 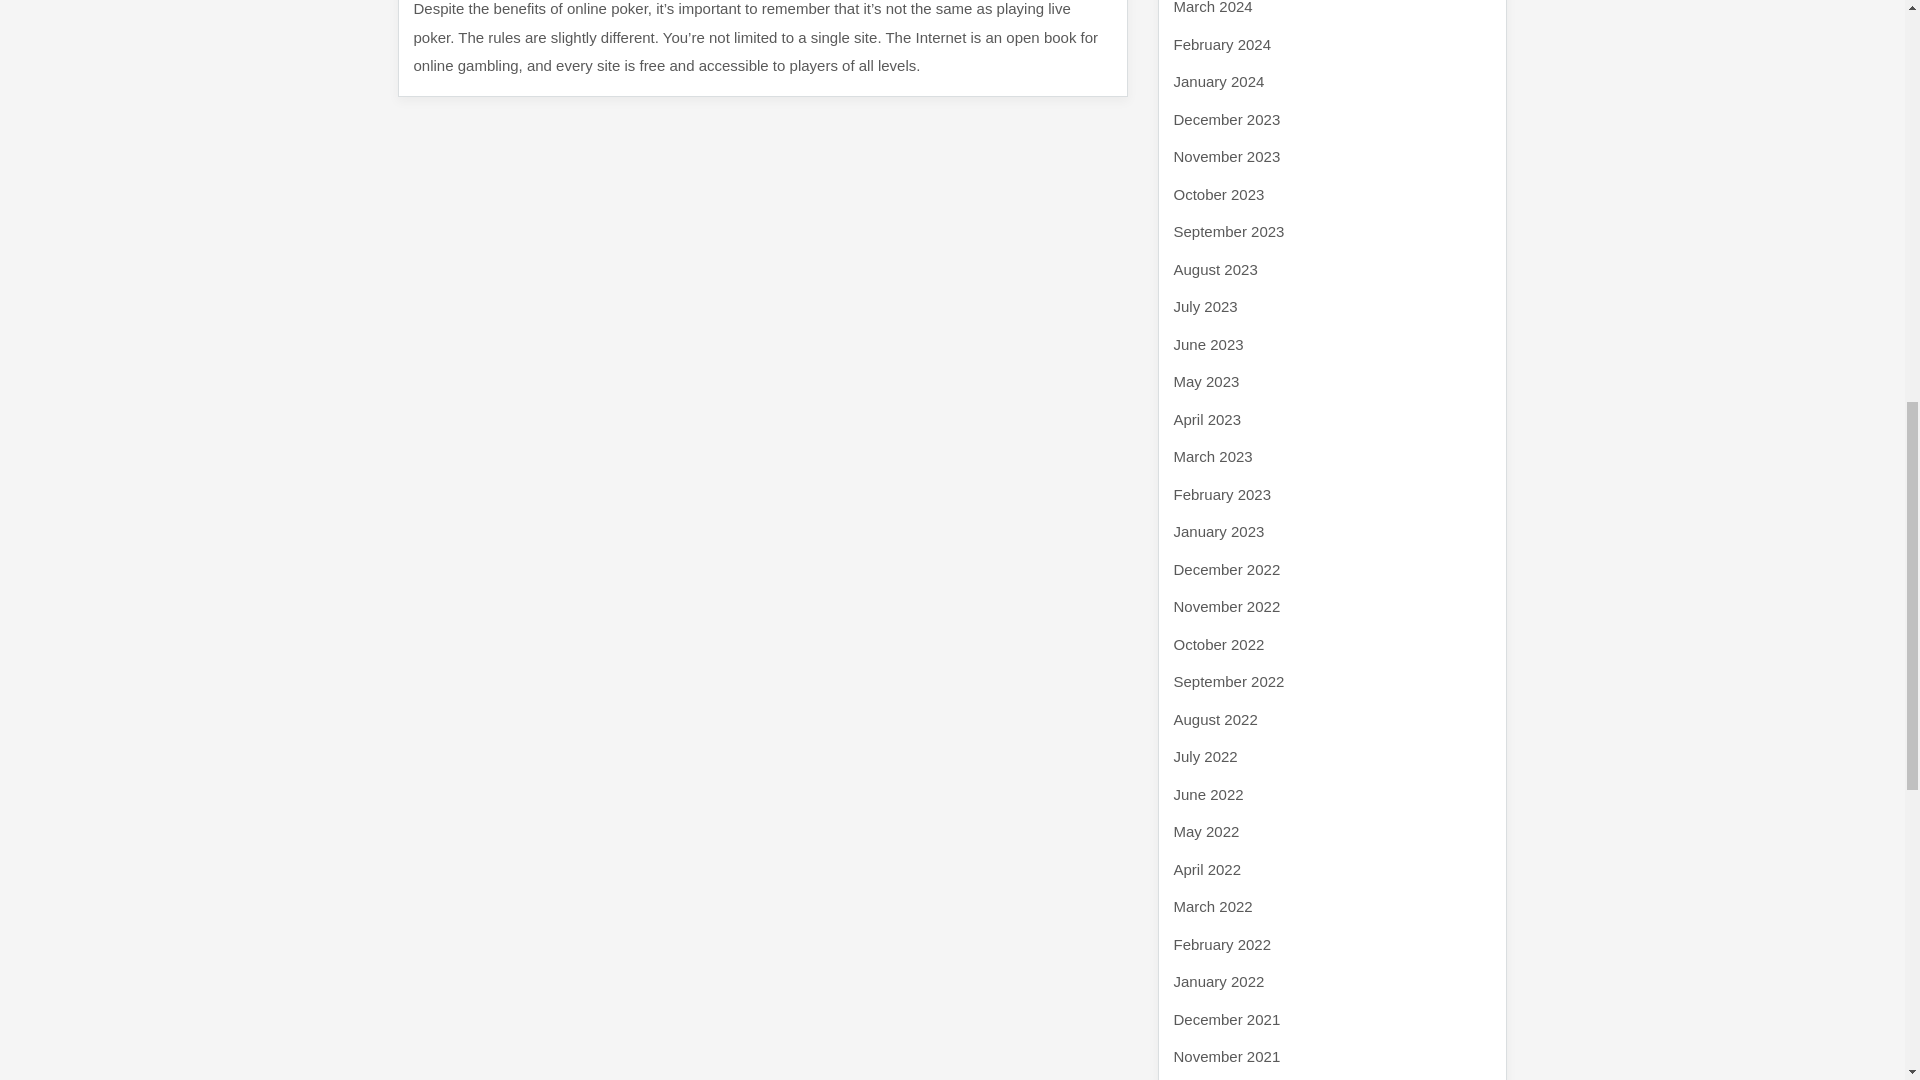 What do you see at coordinates (1219, 194) in the screenshot?
I see `October 2023` at bounding box center [1219, 194].